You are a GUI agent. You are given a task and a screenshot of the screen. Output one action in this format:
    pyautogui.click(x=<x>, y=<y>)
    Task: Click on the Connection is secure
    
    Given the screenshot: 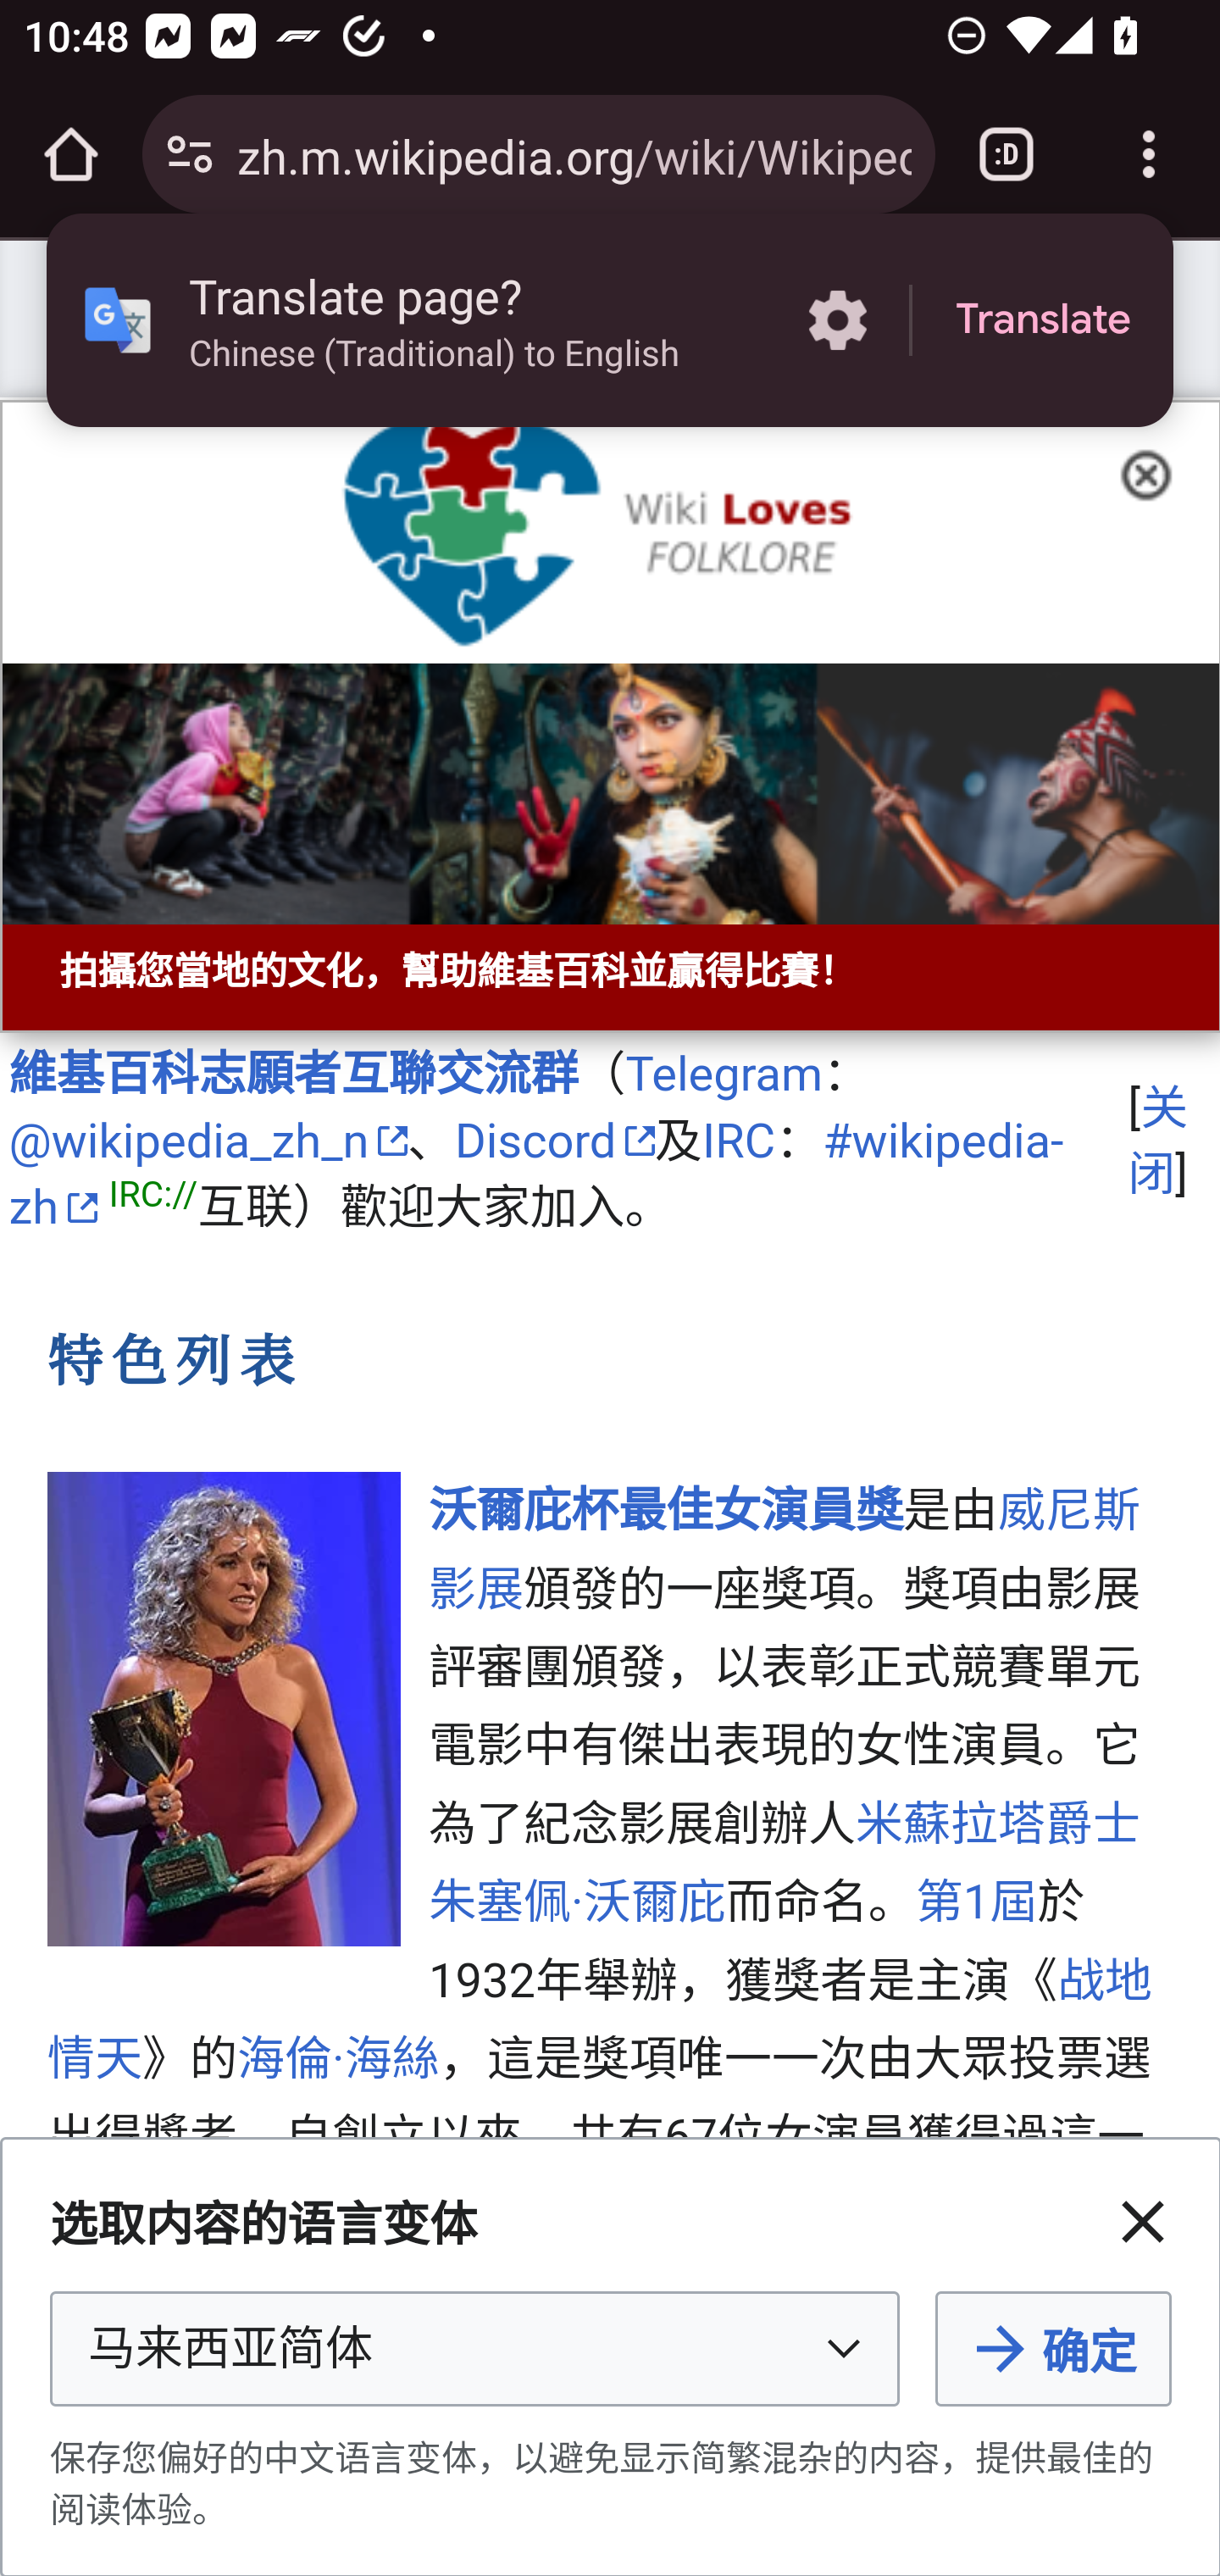 What is the action you would take?
    pyautogui.click(x=190, y=154)
    